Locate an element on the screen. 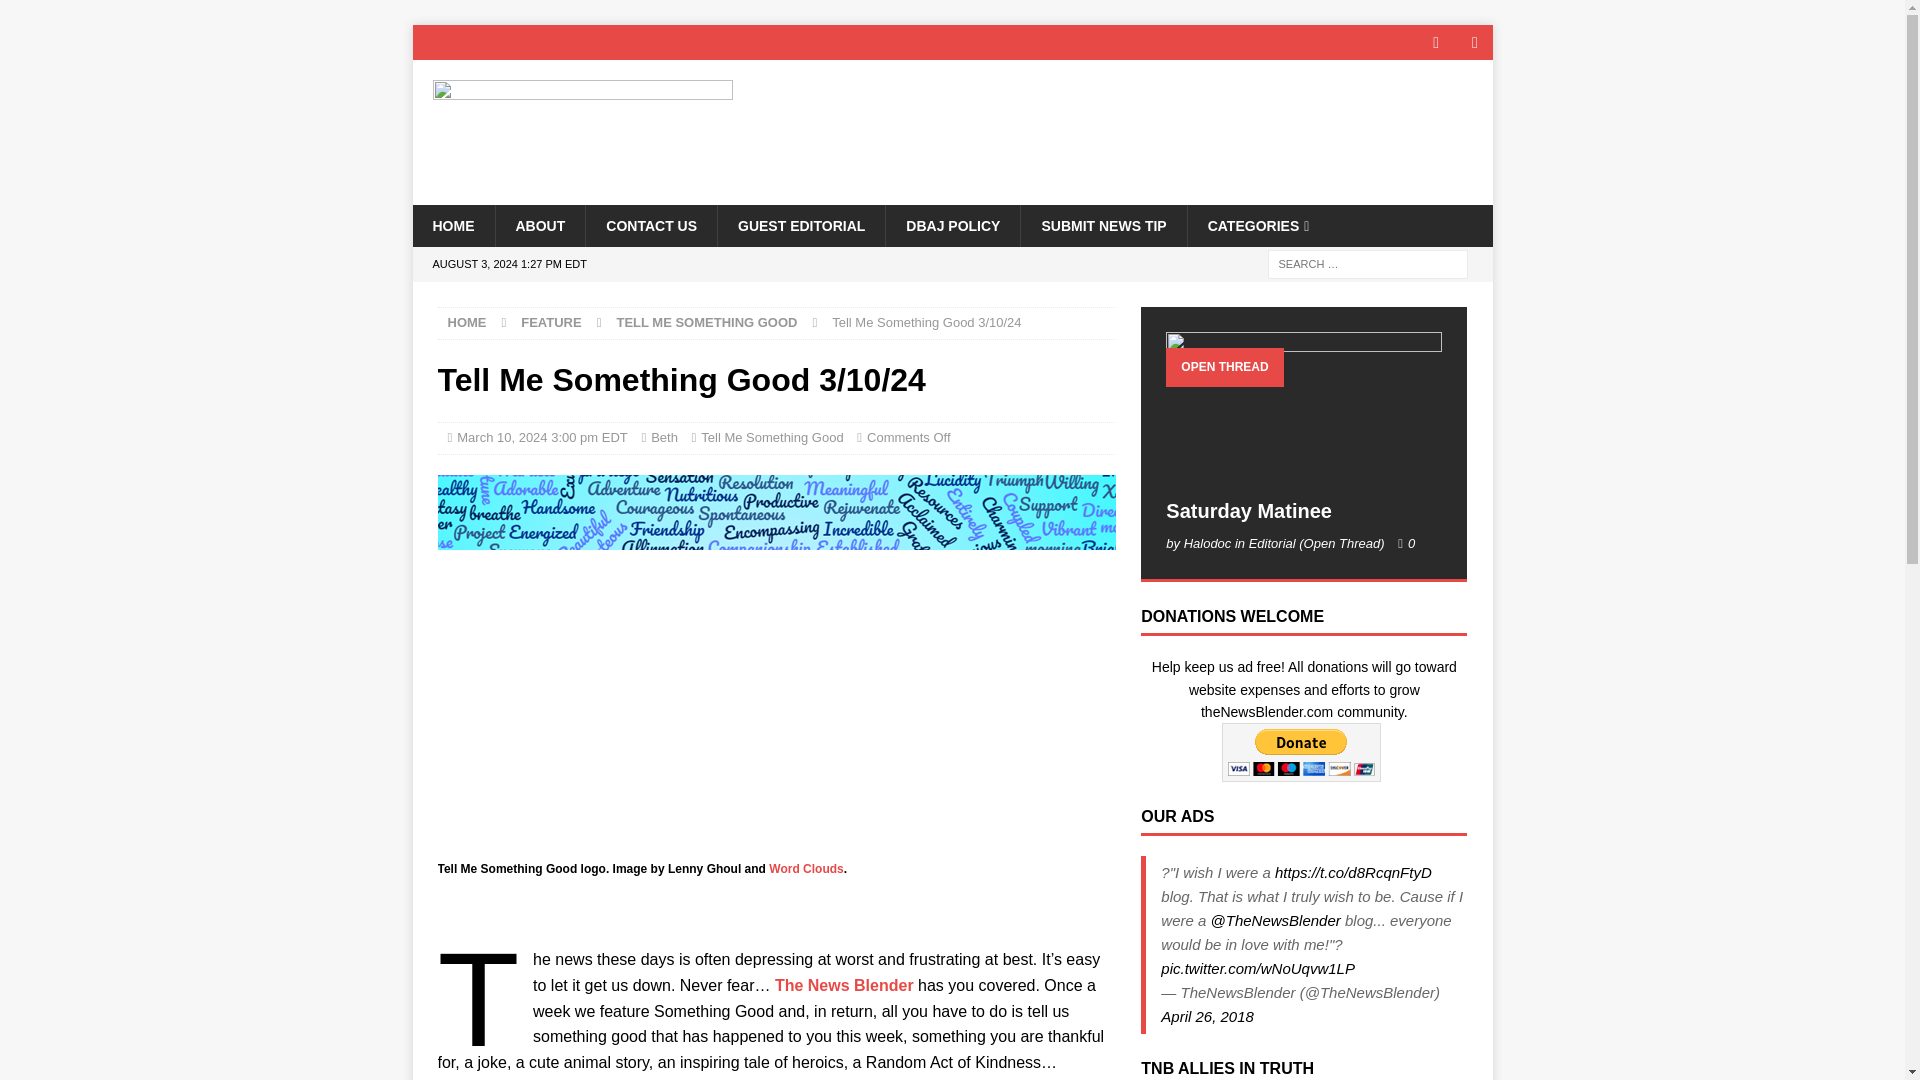  HOME is located at coordinates (452, 226).